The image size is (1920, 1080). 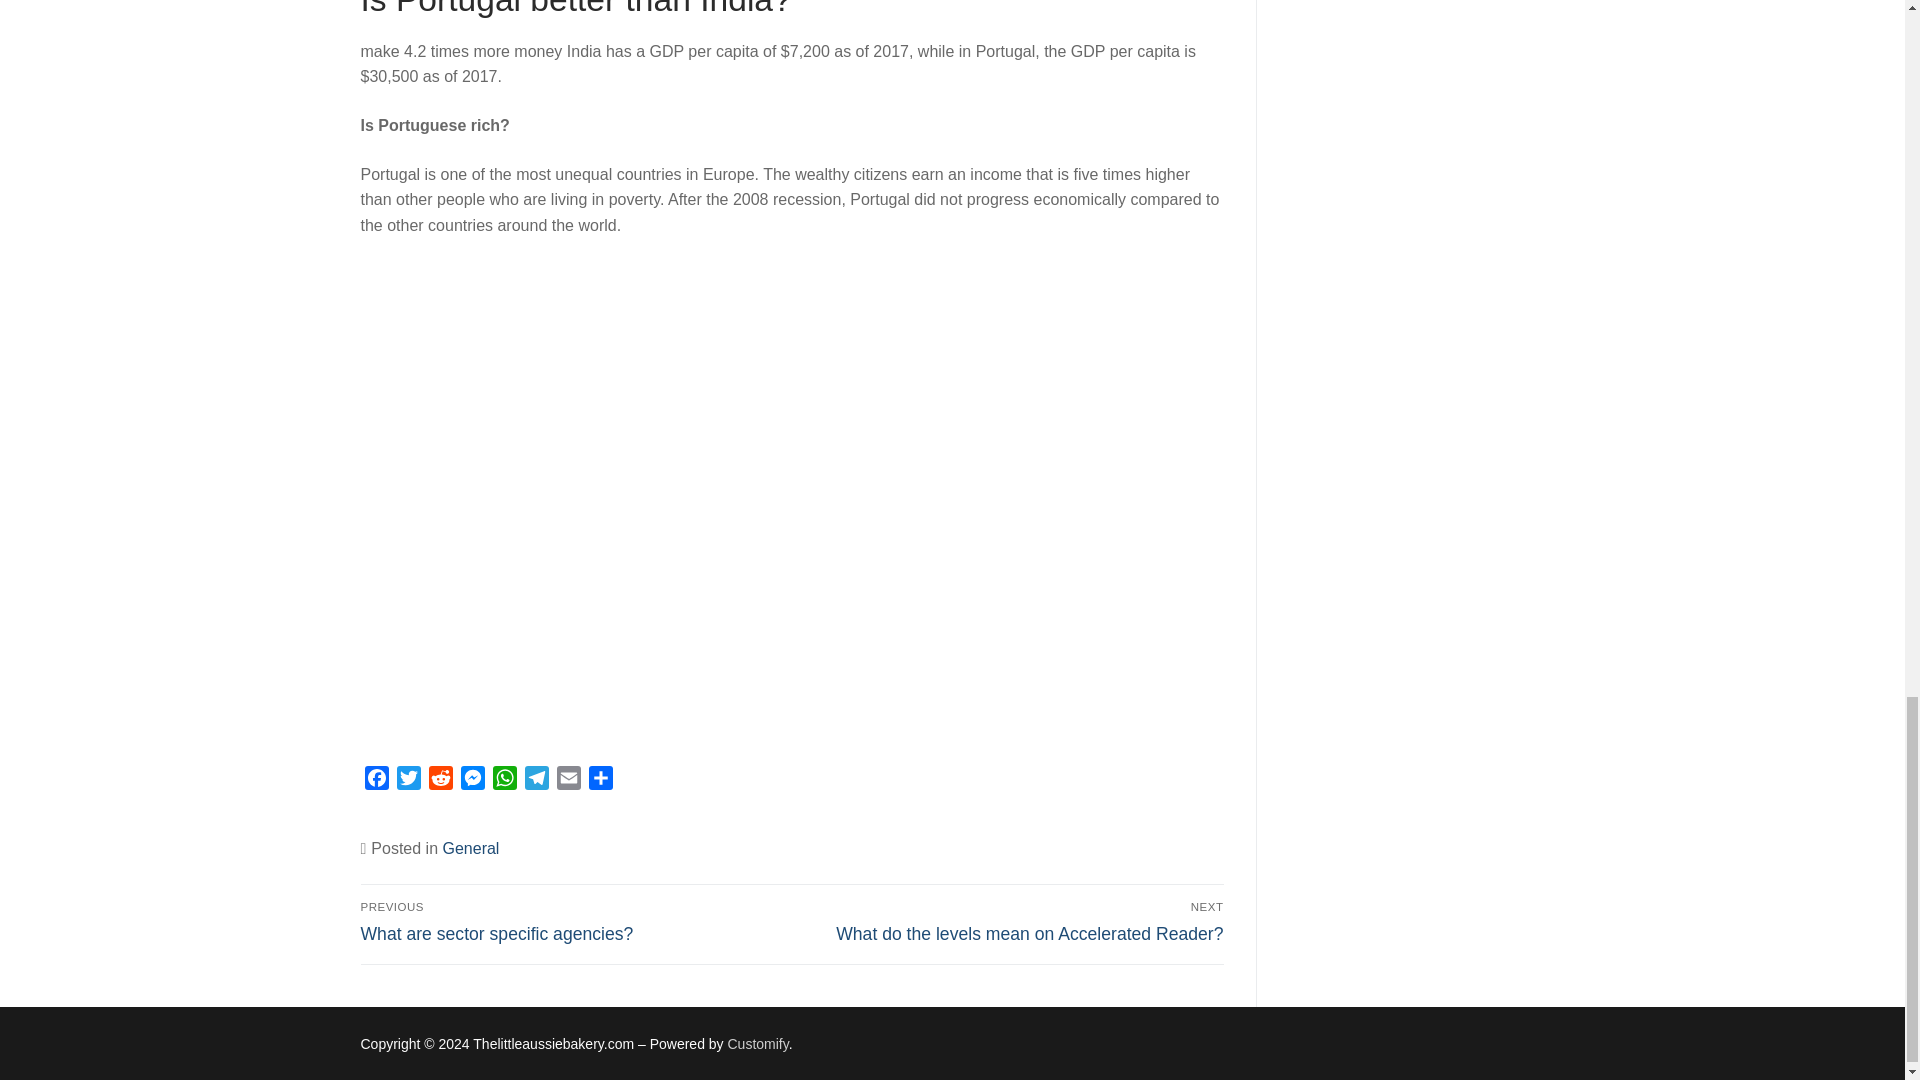 I want to click on Email, so click(x=472, y=781).